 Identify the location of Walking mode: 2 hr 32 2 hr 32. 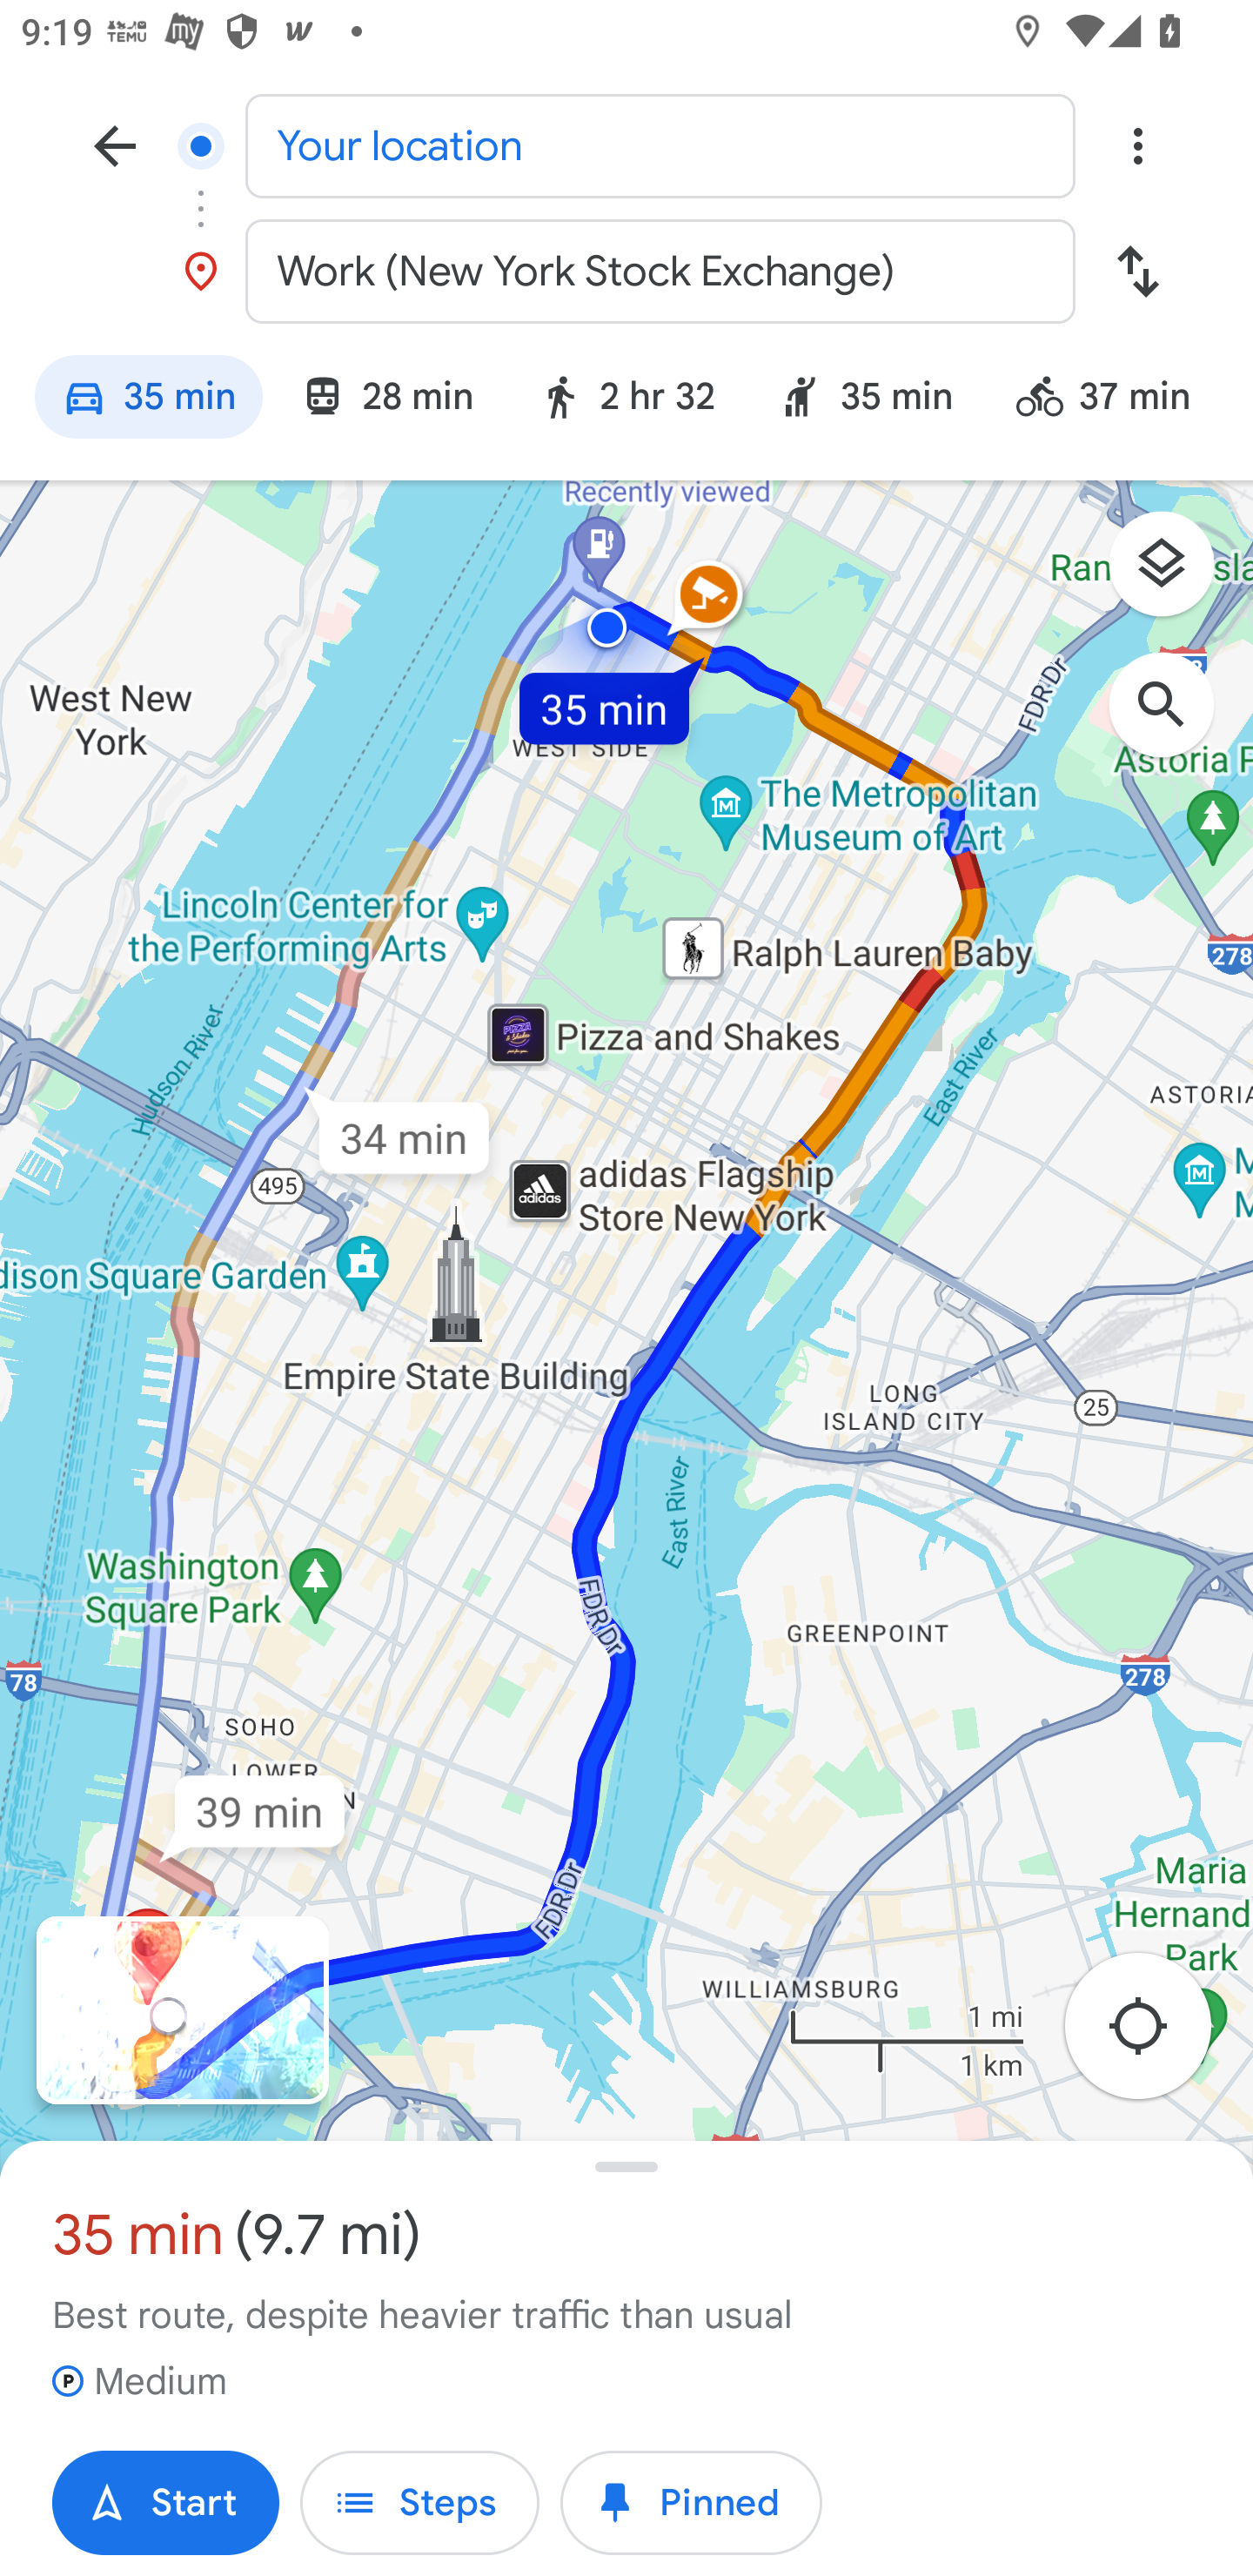
(626, 401).